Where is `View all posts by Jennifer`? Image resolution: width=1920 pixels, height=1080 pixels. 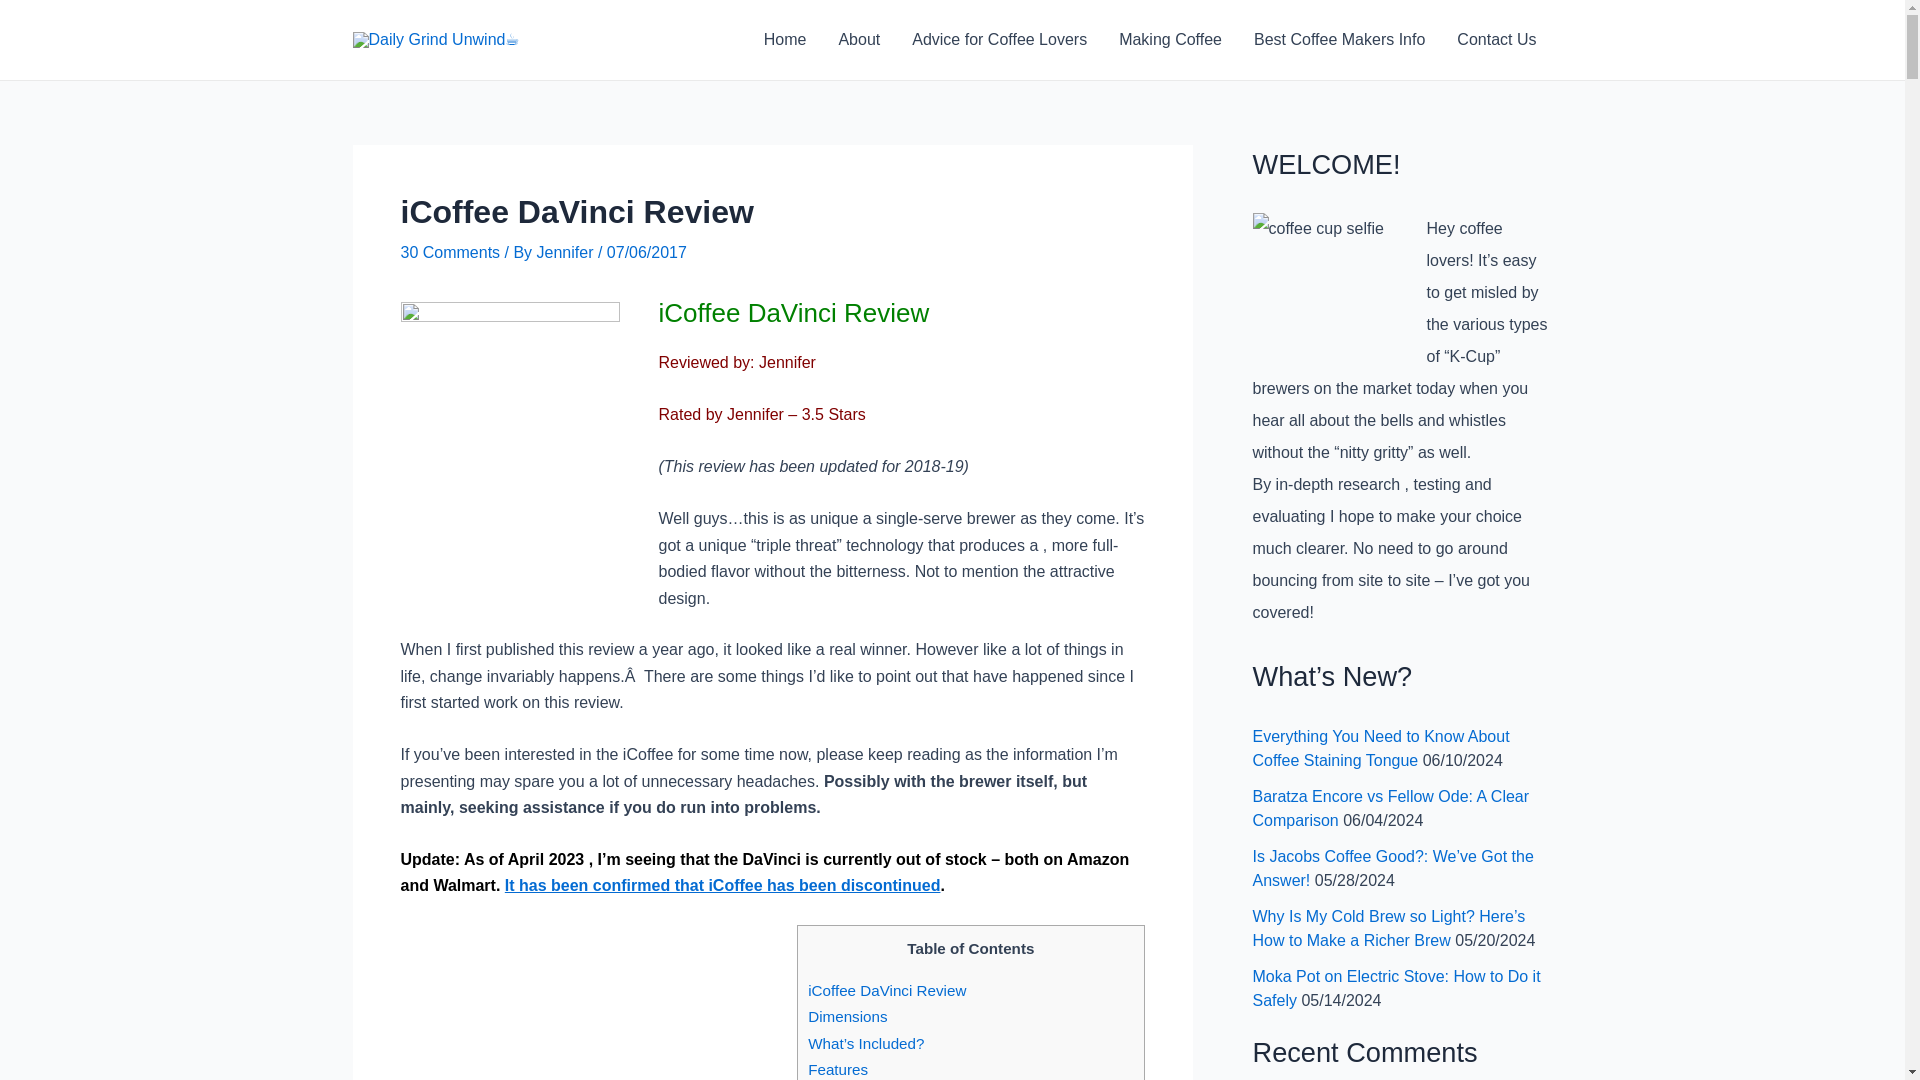
View all posts by Jennifer is located at coordinates (567, 252).